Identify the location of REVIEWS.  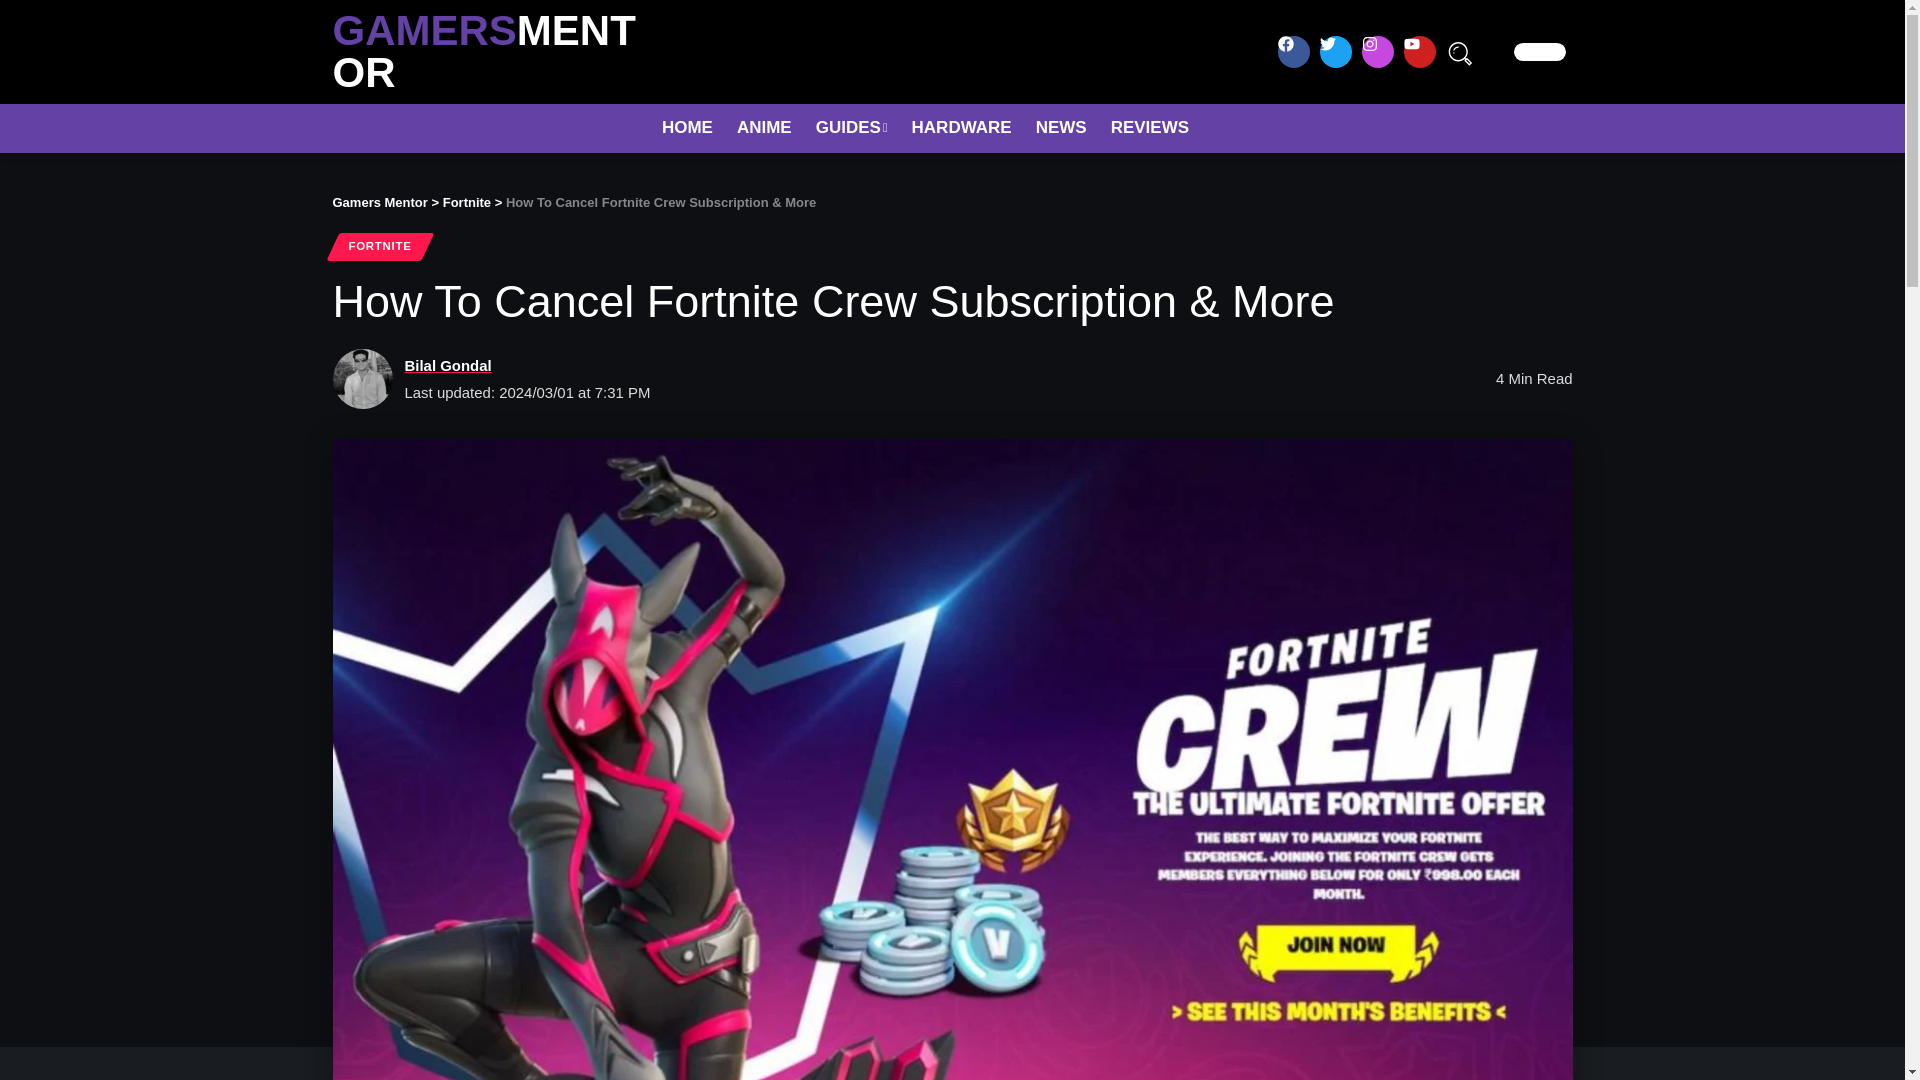
(1150, 128).